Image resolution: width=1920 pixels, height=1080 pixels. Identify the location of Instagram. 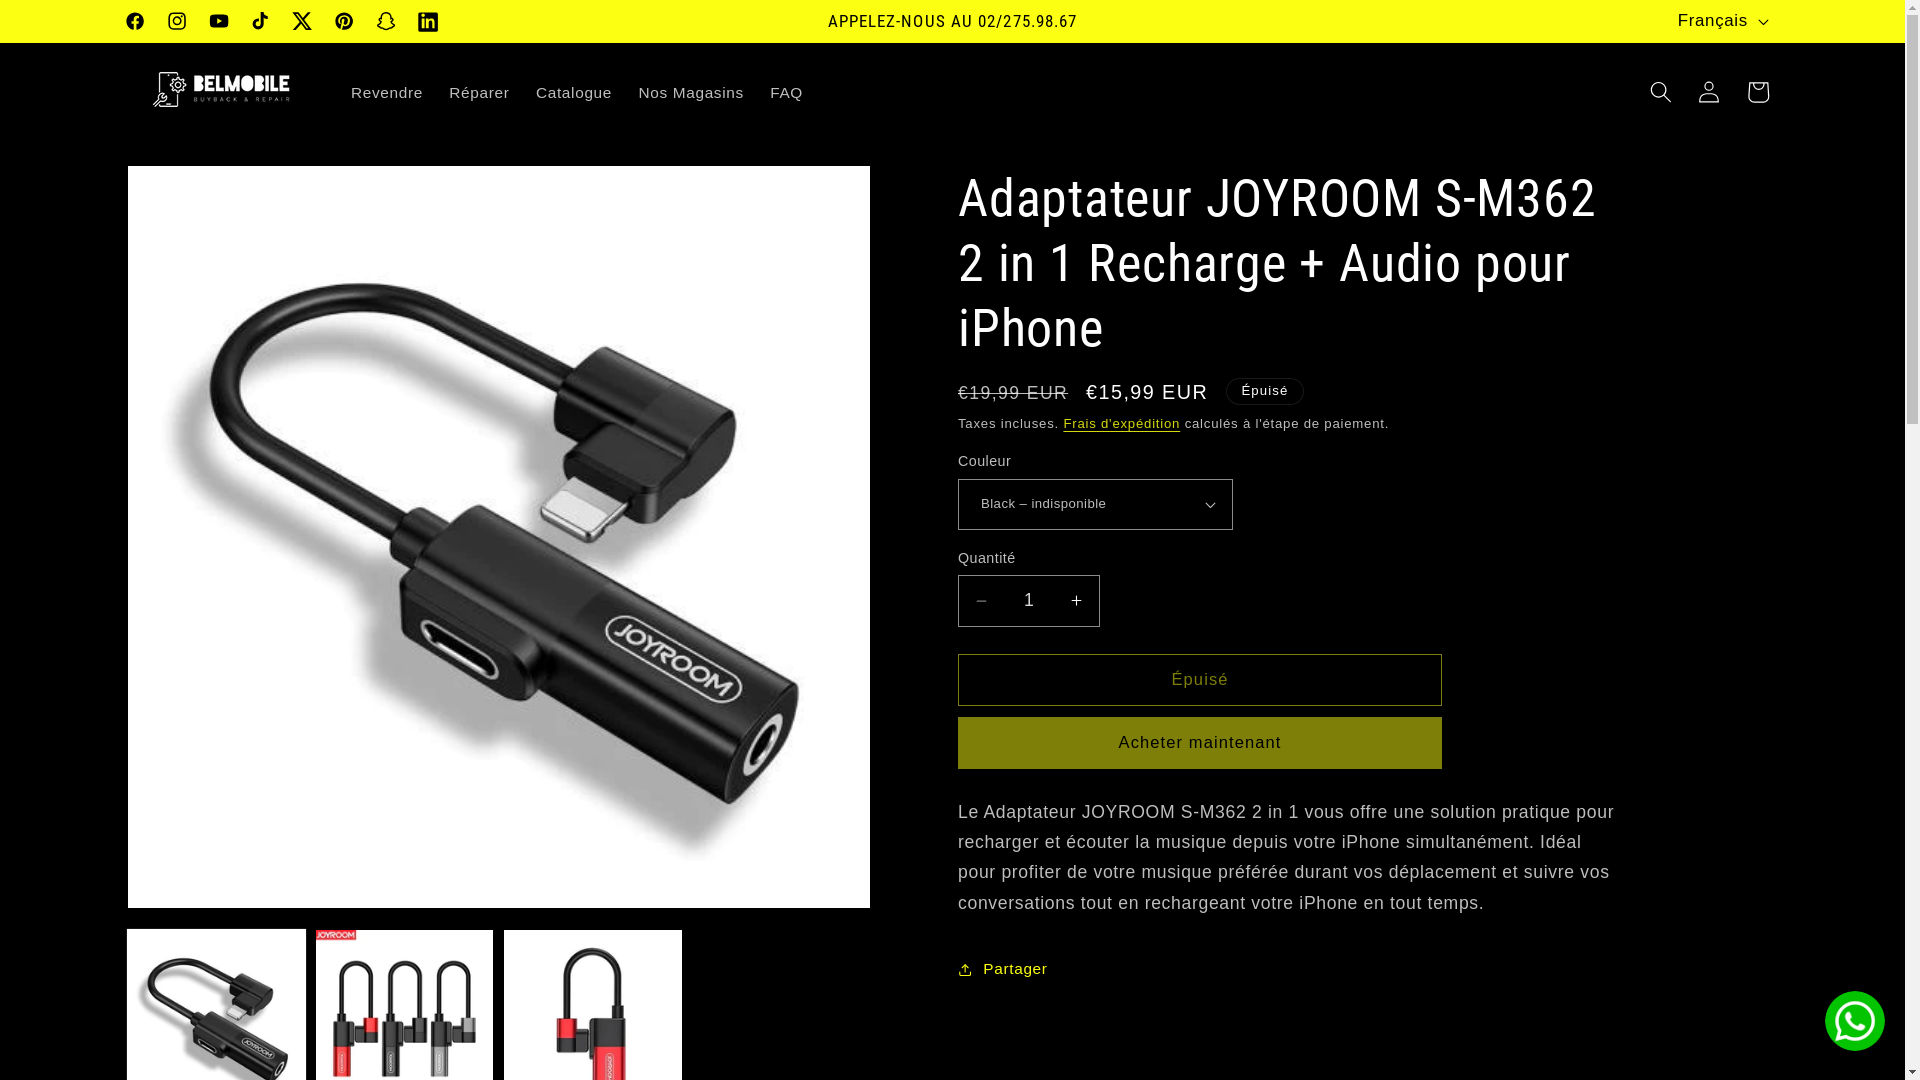
(177, 22).